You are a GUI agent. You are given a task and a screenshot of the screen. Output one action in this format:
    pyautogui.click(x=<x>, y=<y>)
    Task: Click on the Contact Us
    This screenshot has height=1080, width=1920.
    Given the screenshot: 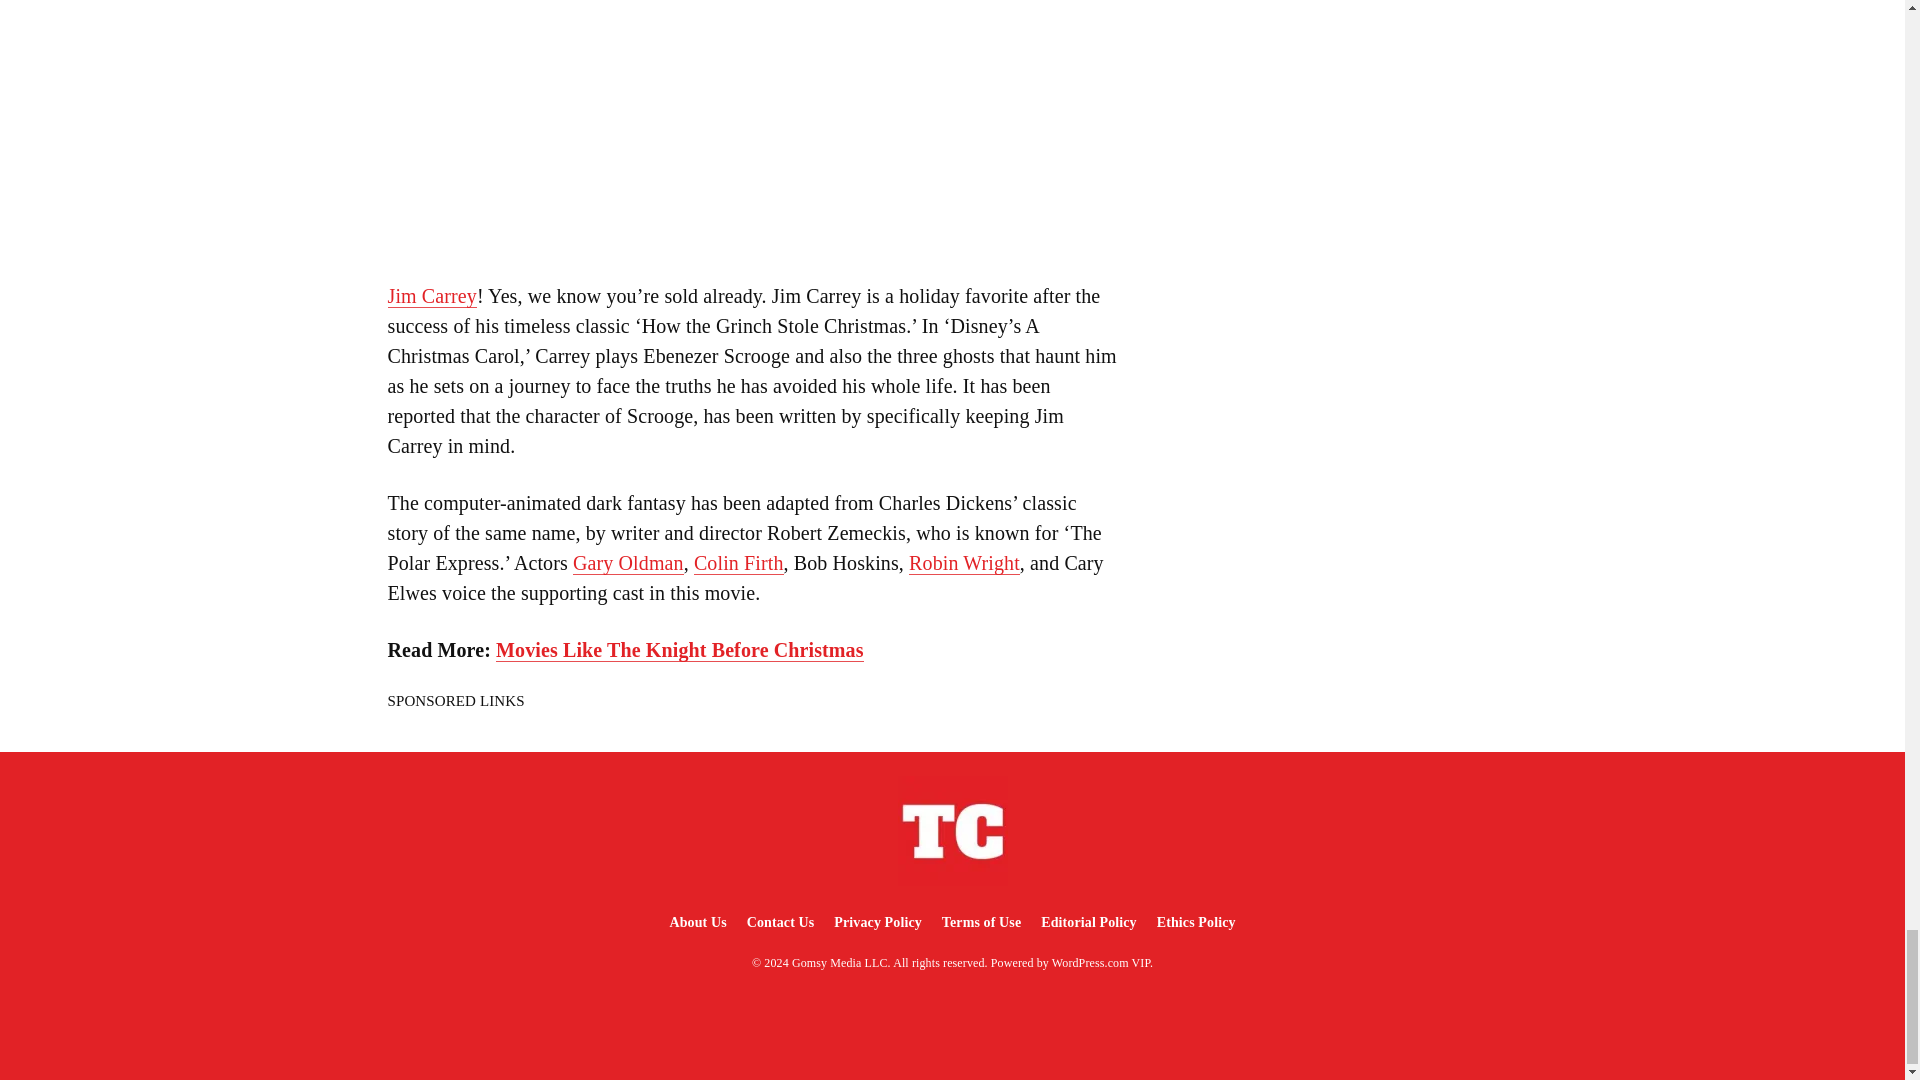 What is the action you would take?
    pyautogui.click(x=781, y=922)
    